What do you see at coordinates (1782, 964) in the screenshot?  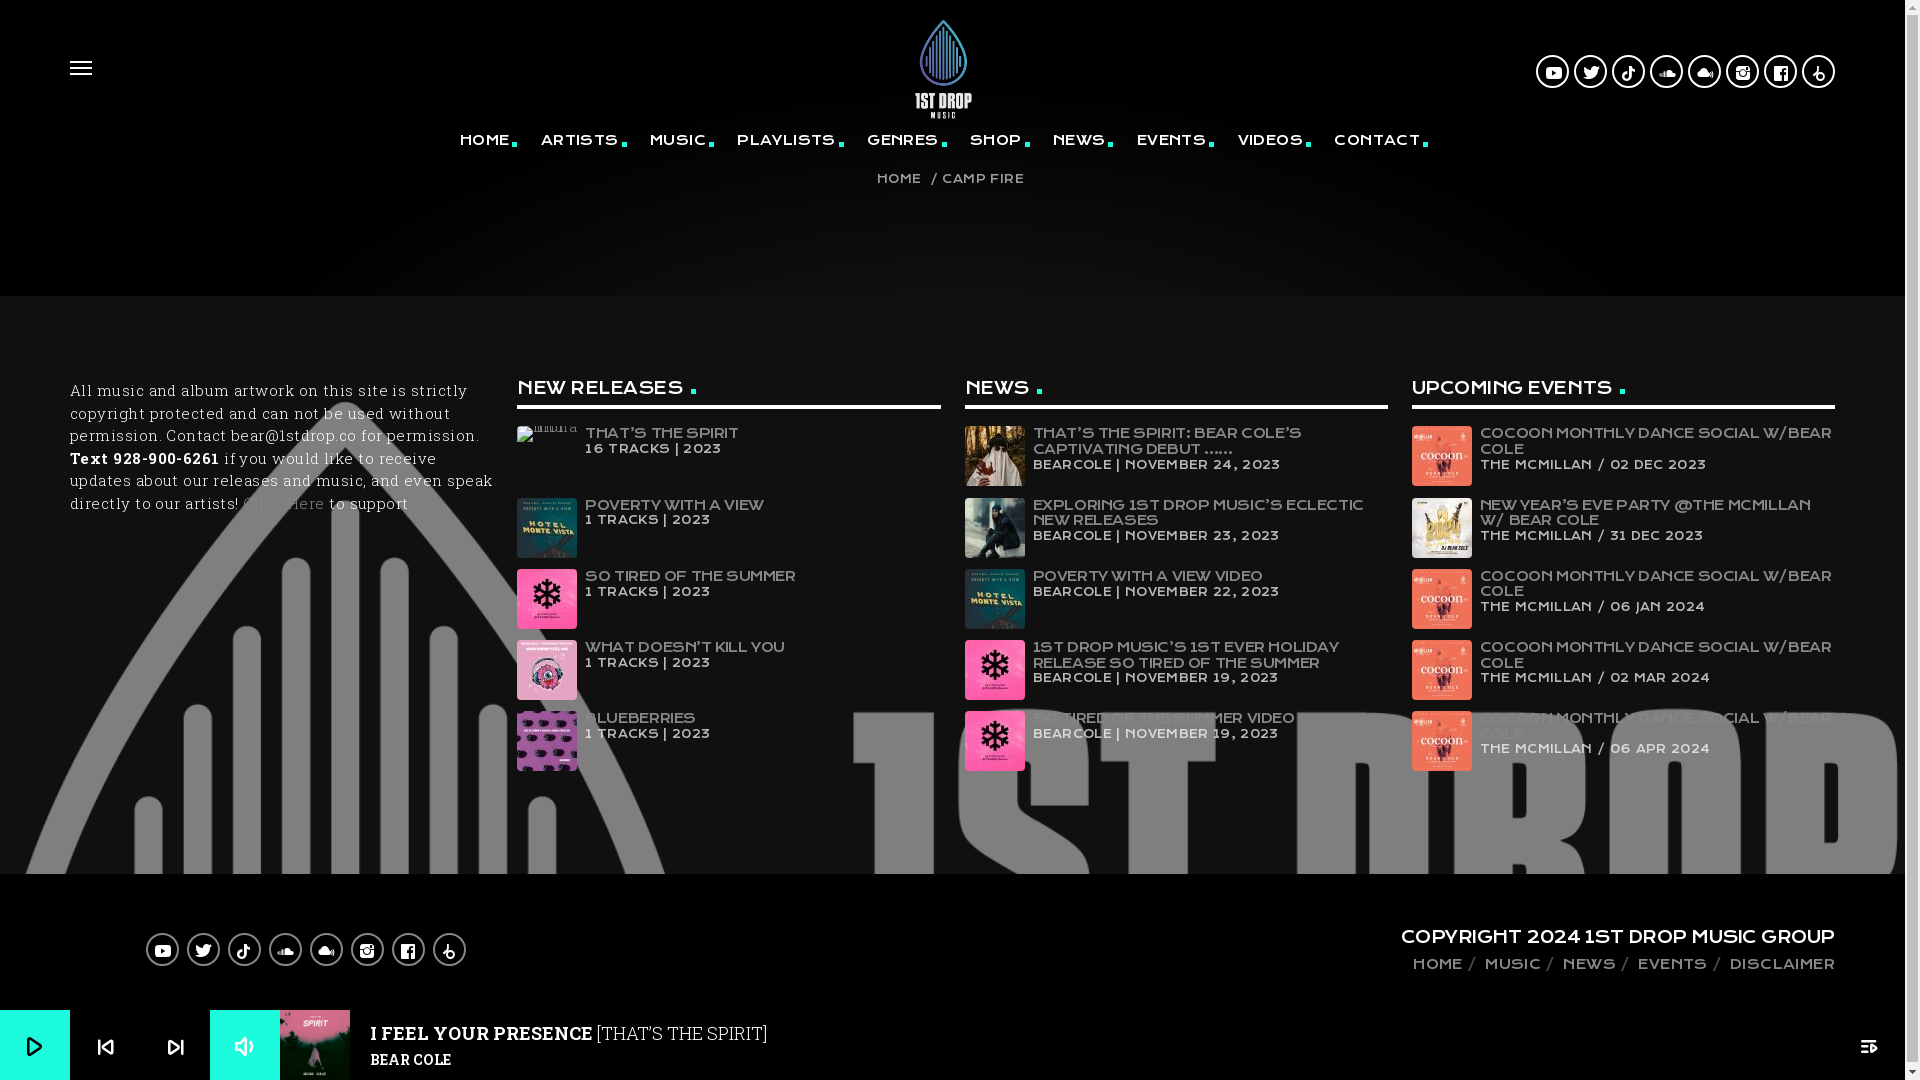 I see `DISCLAIMER` at bounding box center [1782, 964].